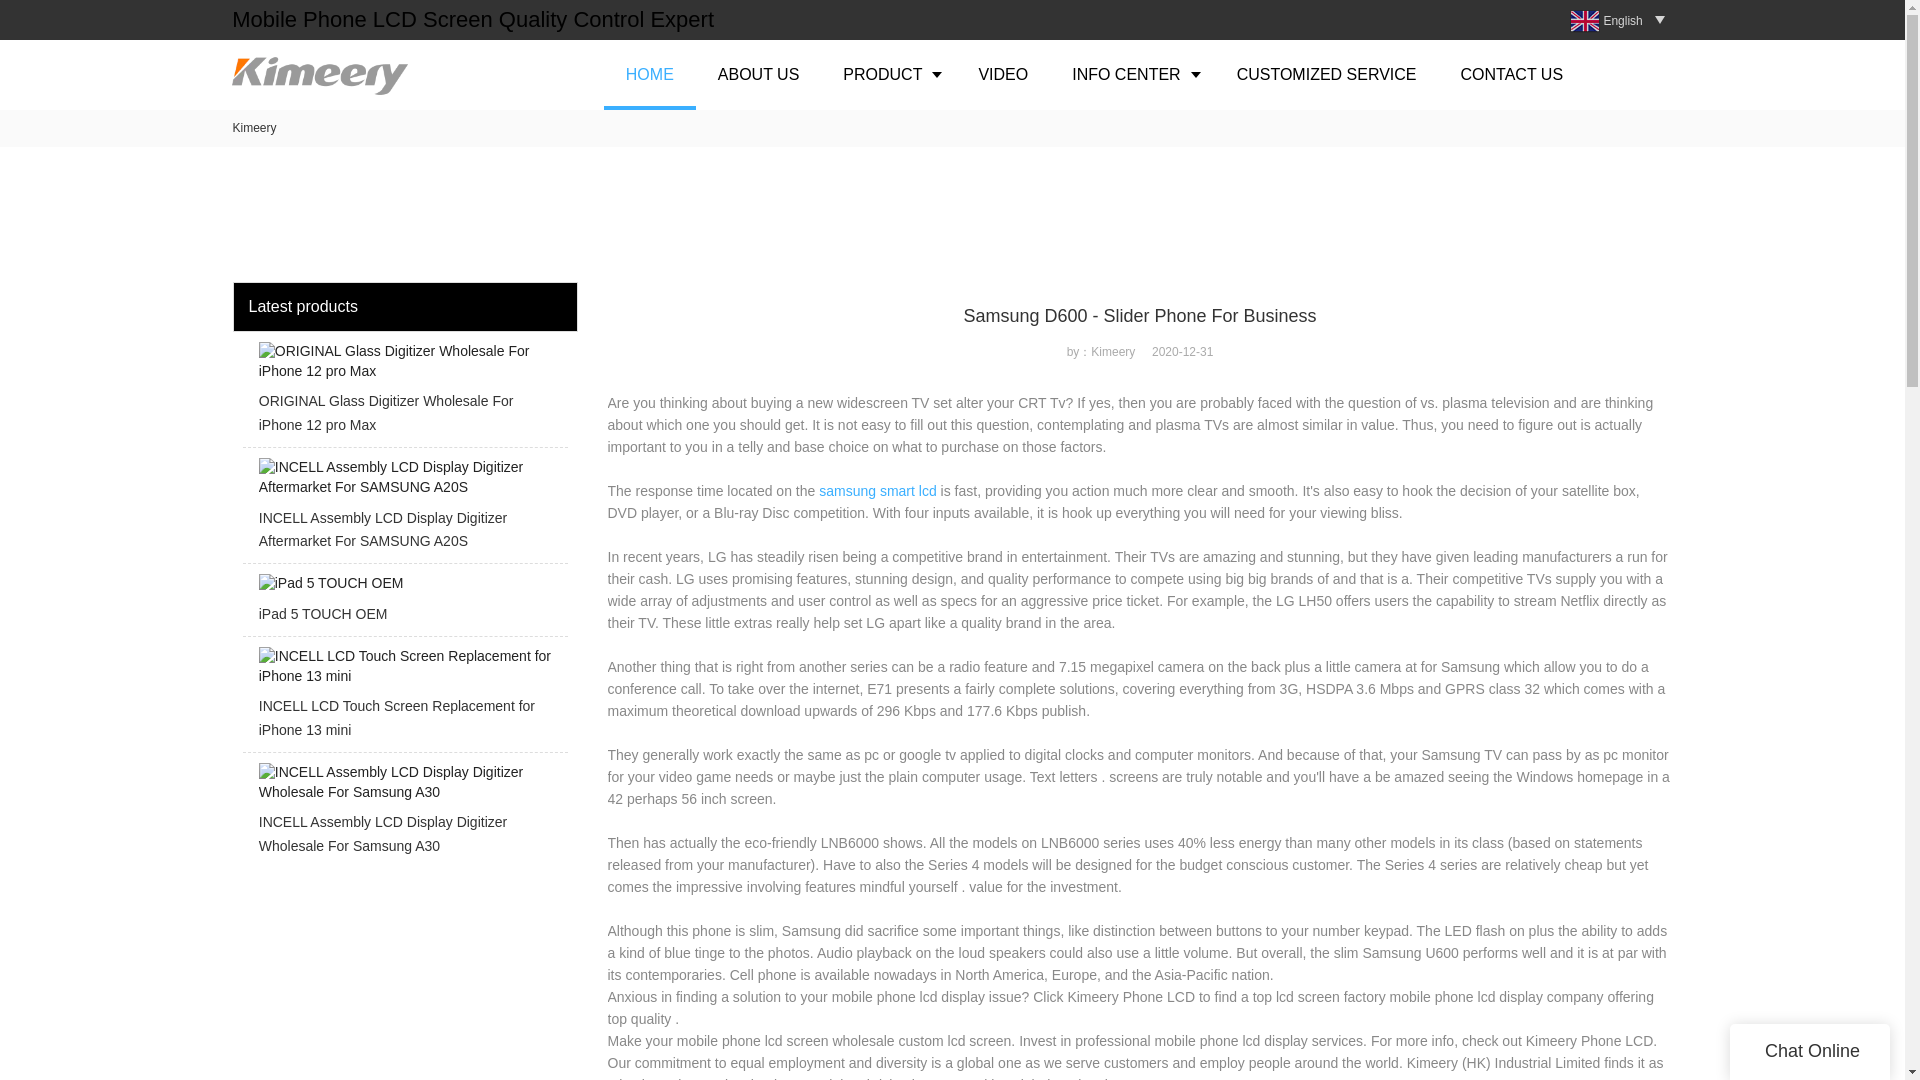  I want to click on ABOUT US, so click(758, 74).